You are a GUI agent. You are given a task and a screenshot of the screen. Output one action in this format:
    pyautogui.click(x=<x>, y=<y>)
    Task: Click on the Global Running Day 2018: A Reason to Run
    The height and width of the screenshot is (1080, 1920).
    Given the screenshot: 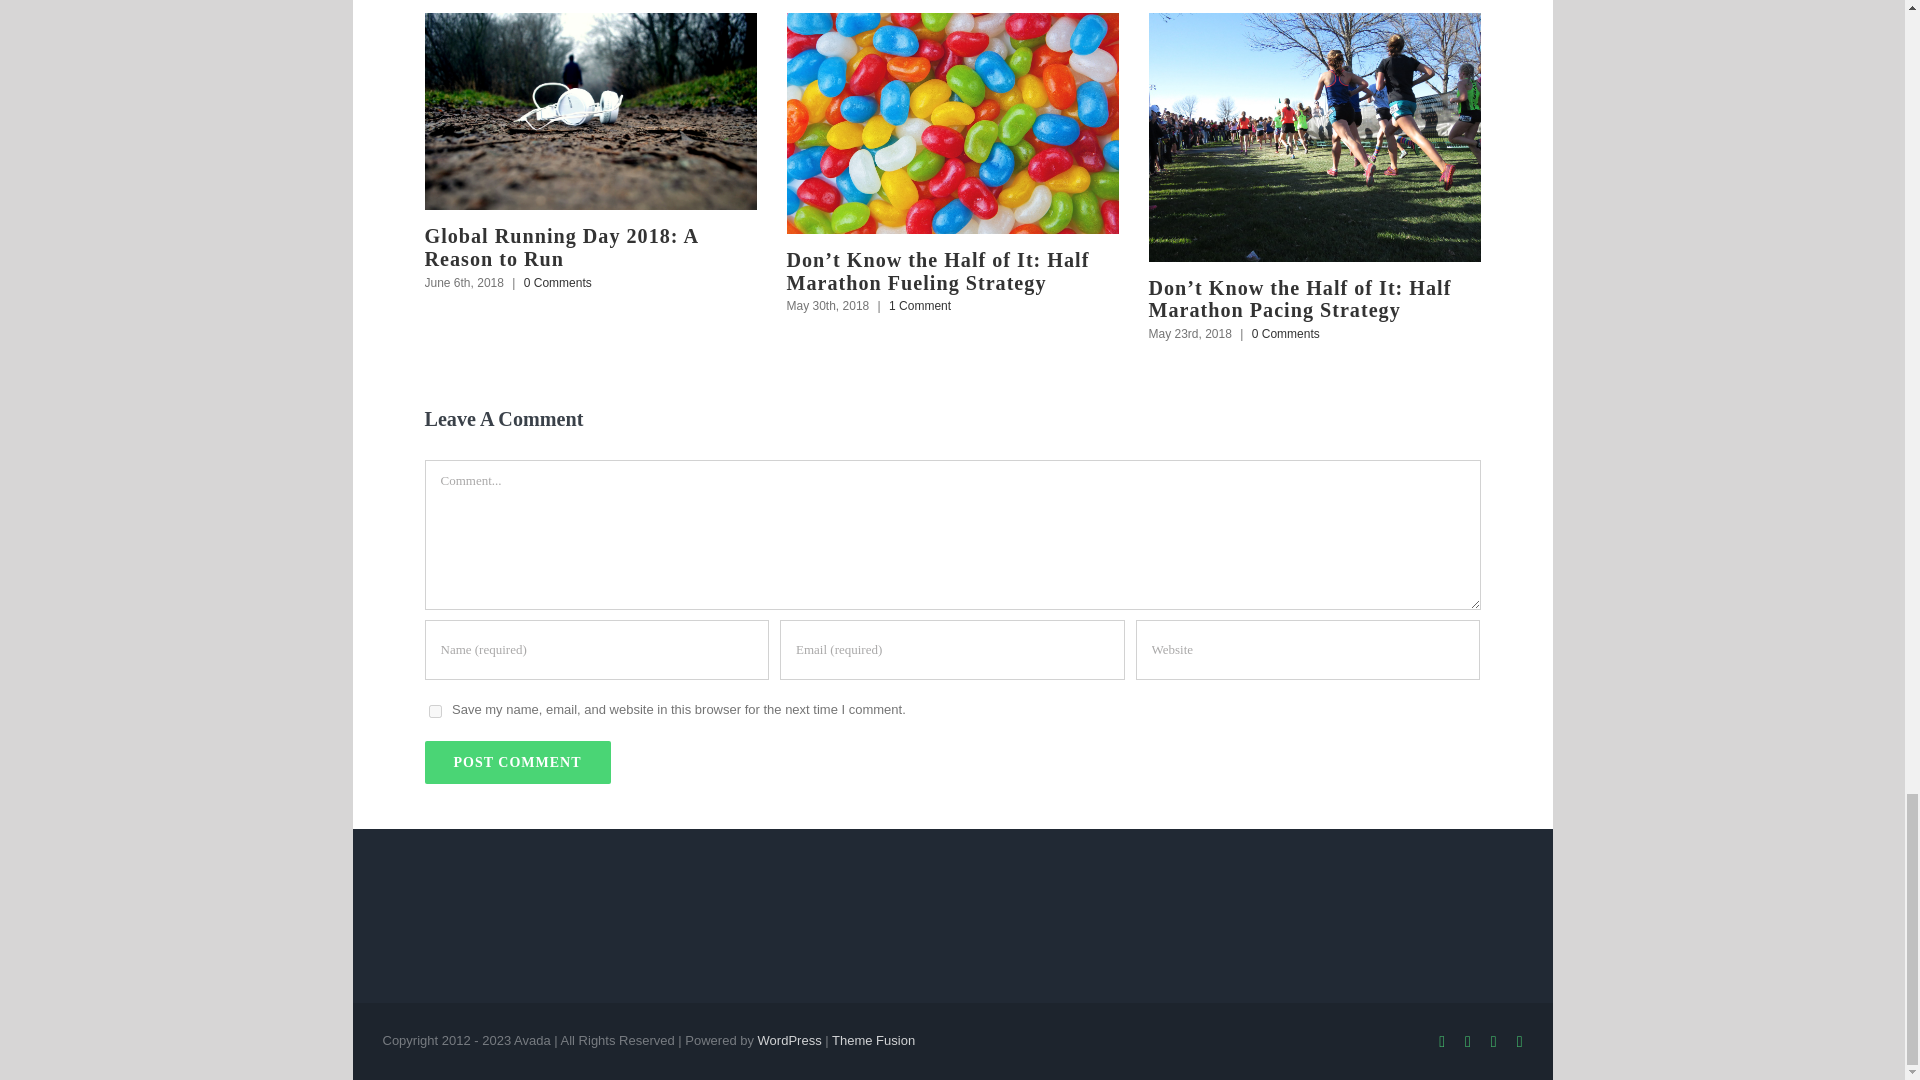 What is the action you would take?
    pyautogui.click(x=560, y=247)
    